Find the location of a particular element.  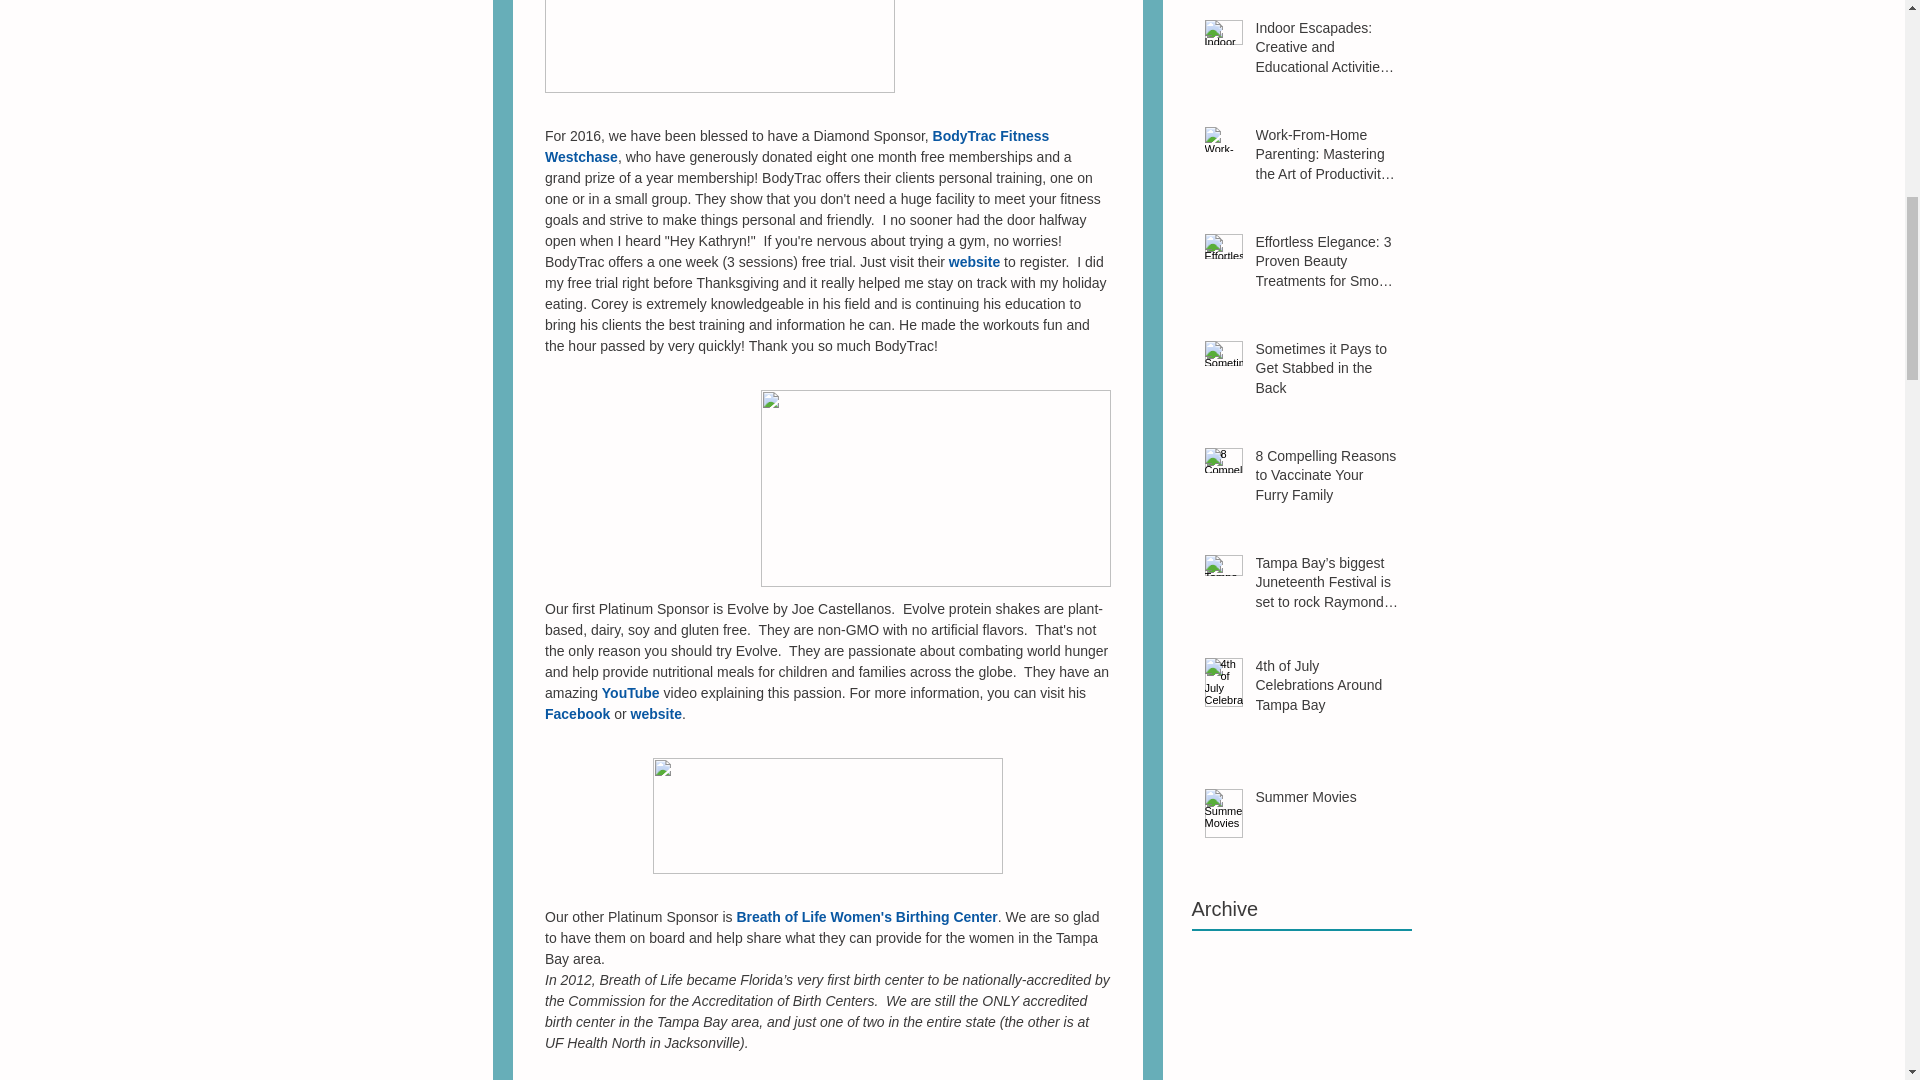

Breath of Life Women's Birthing Center is located at coordinates (866, 916).